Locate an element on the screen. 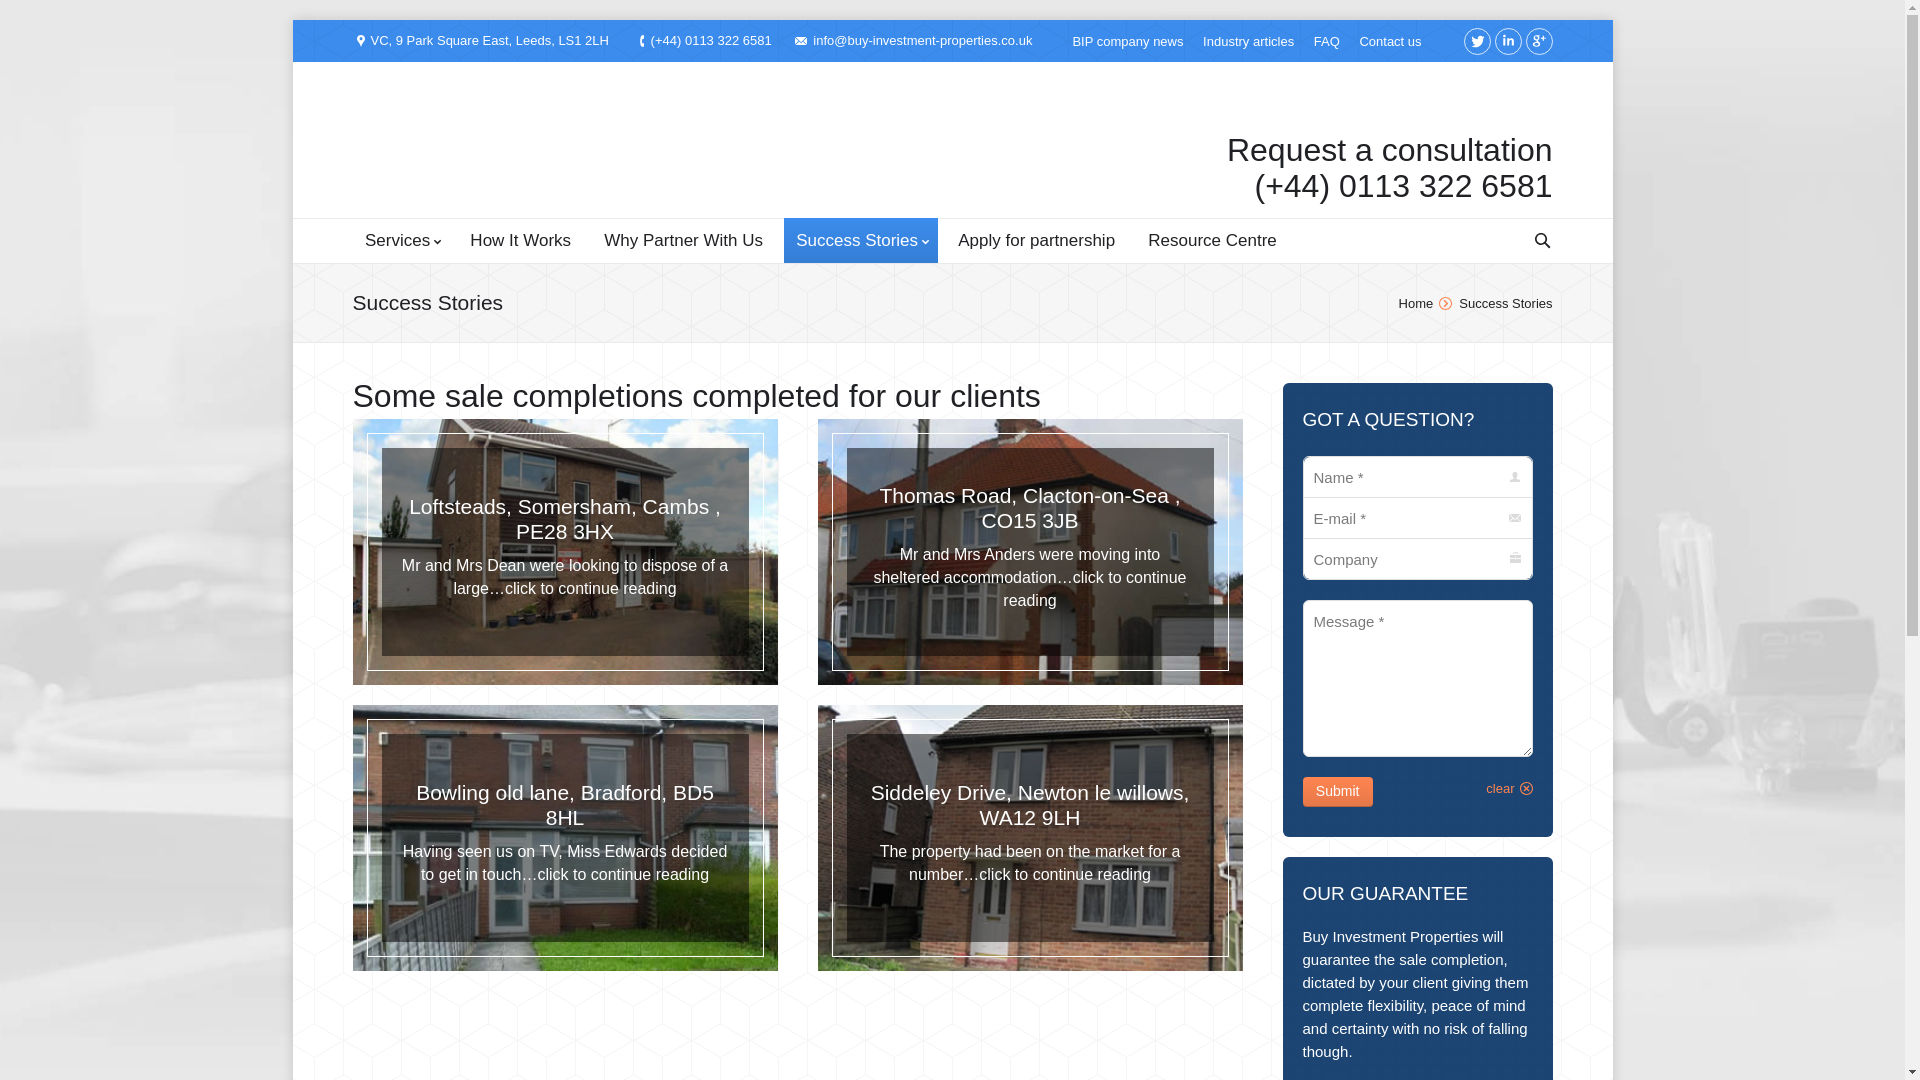 The height and width of the screenshot is (1080, 1920). Why Partner With Us is located at coordinates (683, 240).